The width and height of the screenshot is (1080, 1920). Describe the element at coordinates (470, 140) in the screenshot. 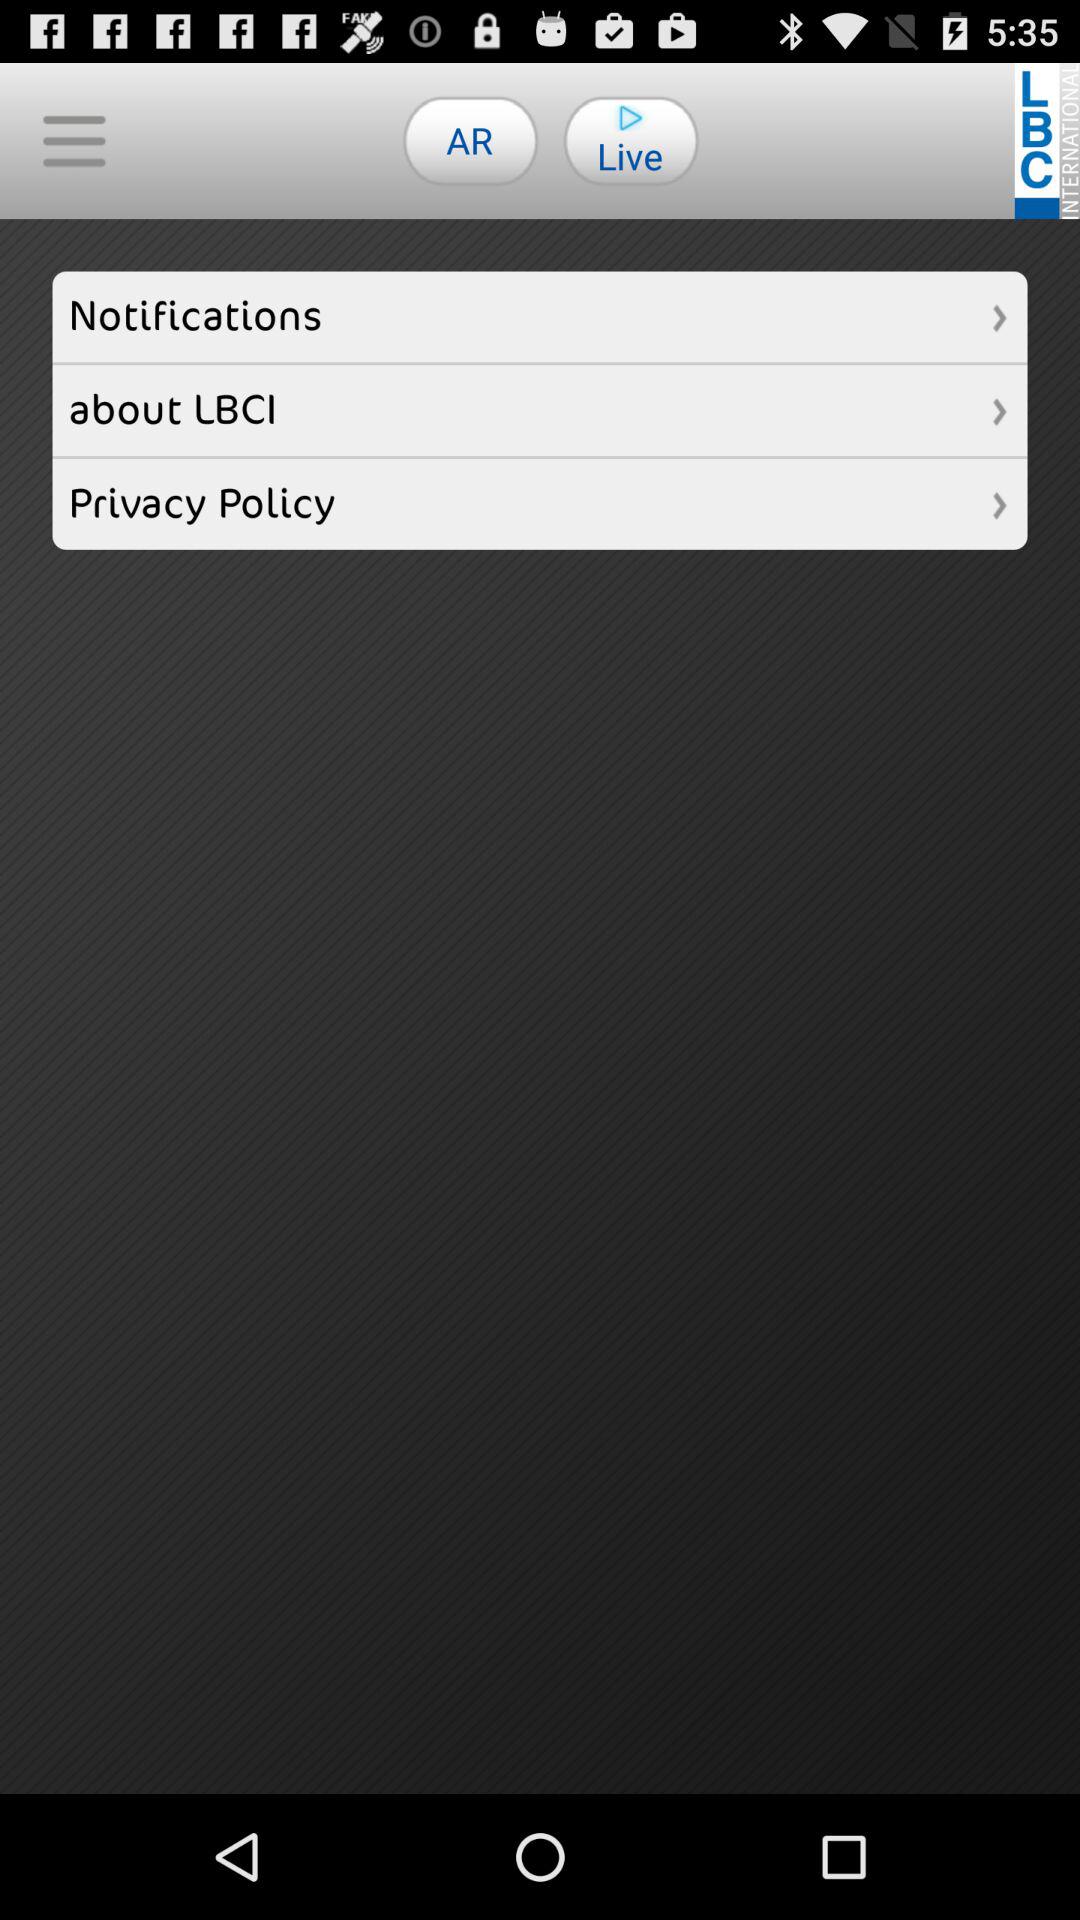

I see `scroll until ar item` at that location.